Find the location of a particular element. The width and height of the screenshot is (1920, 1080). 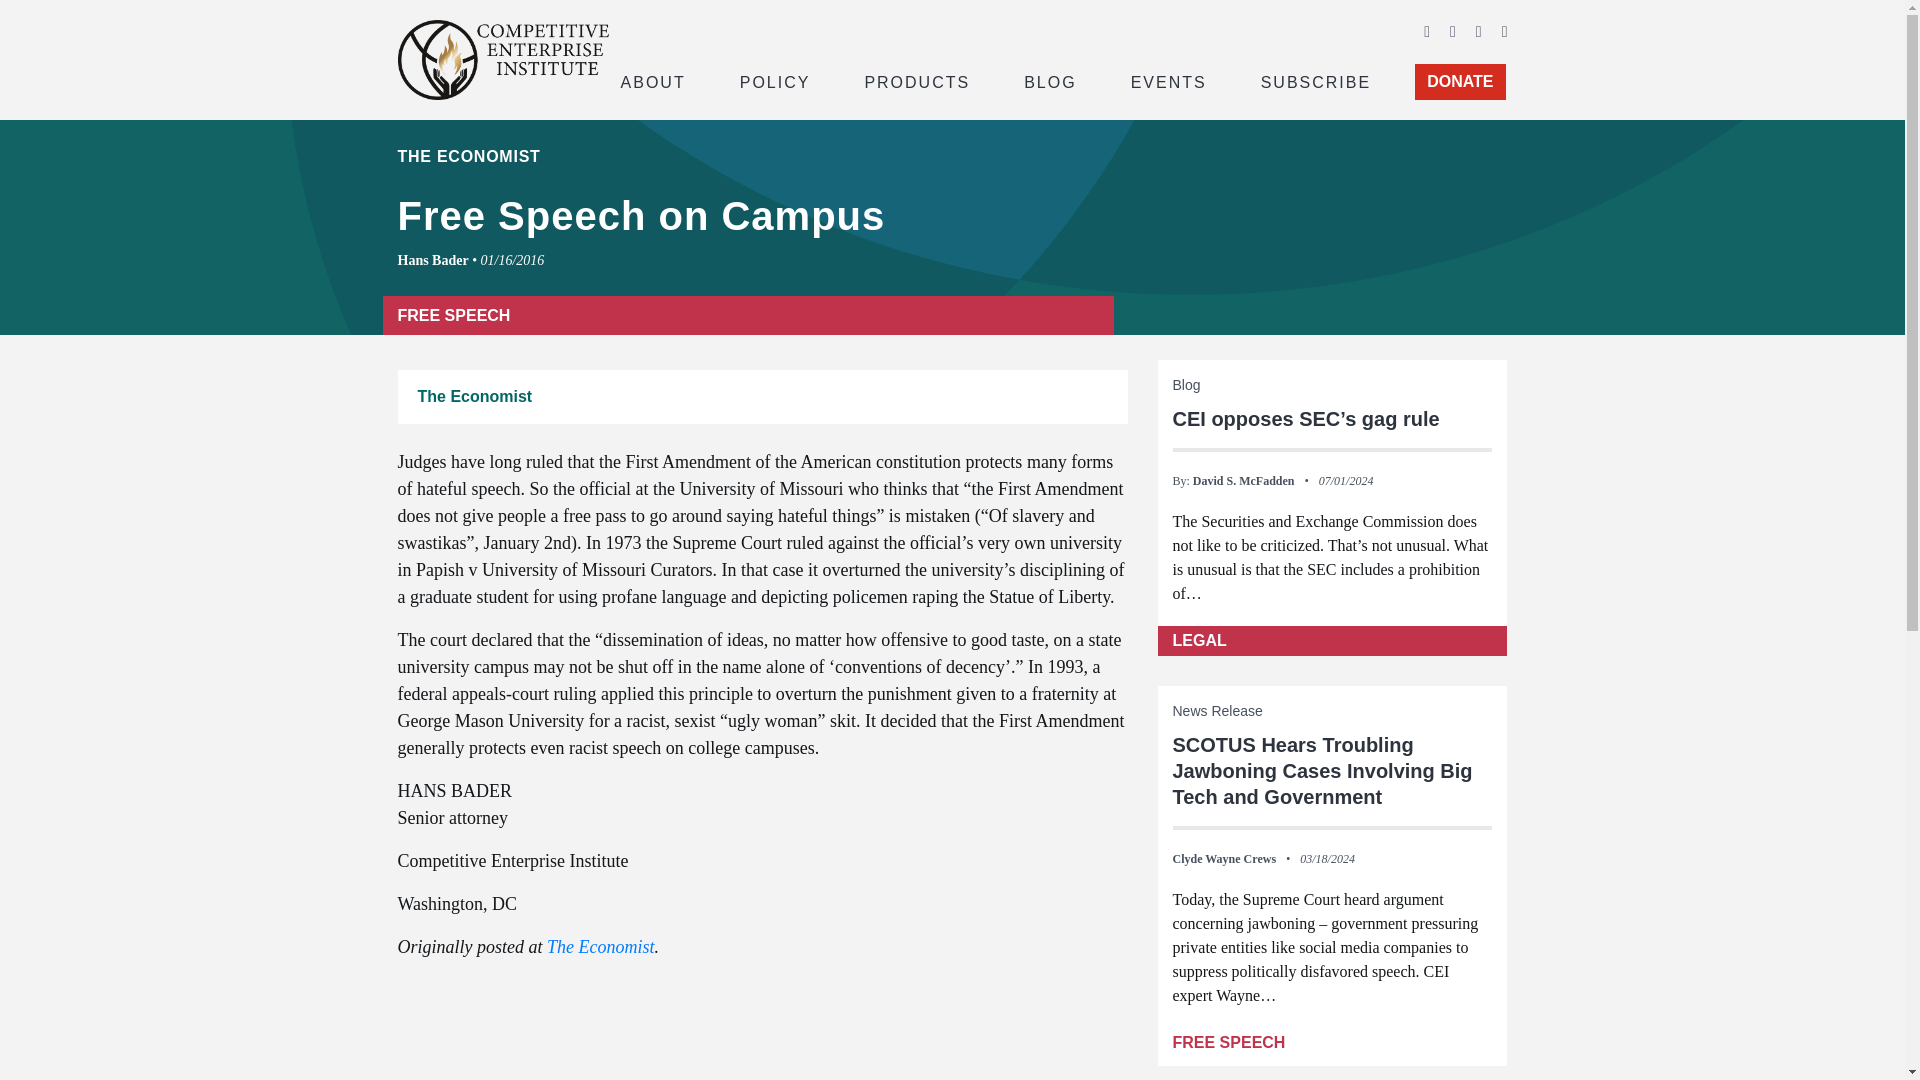

ABOUT is located at coordinates (652, 80).